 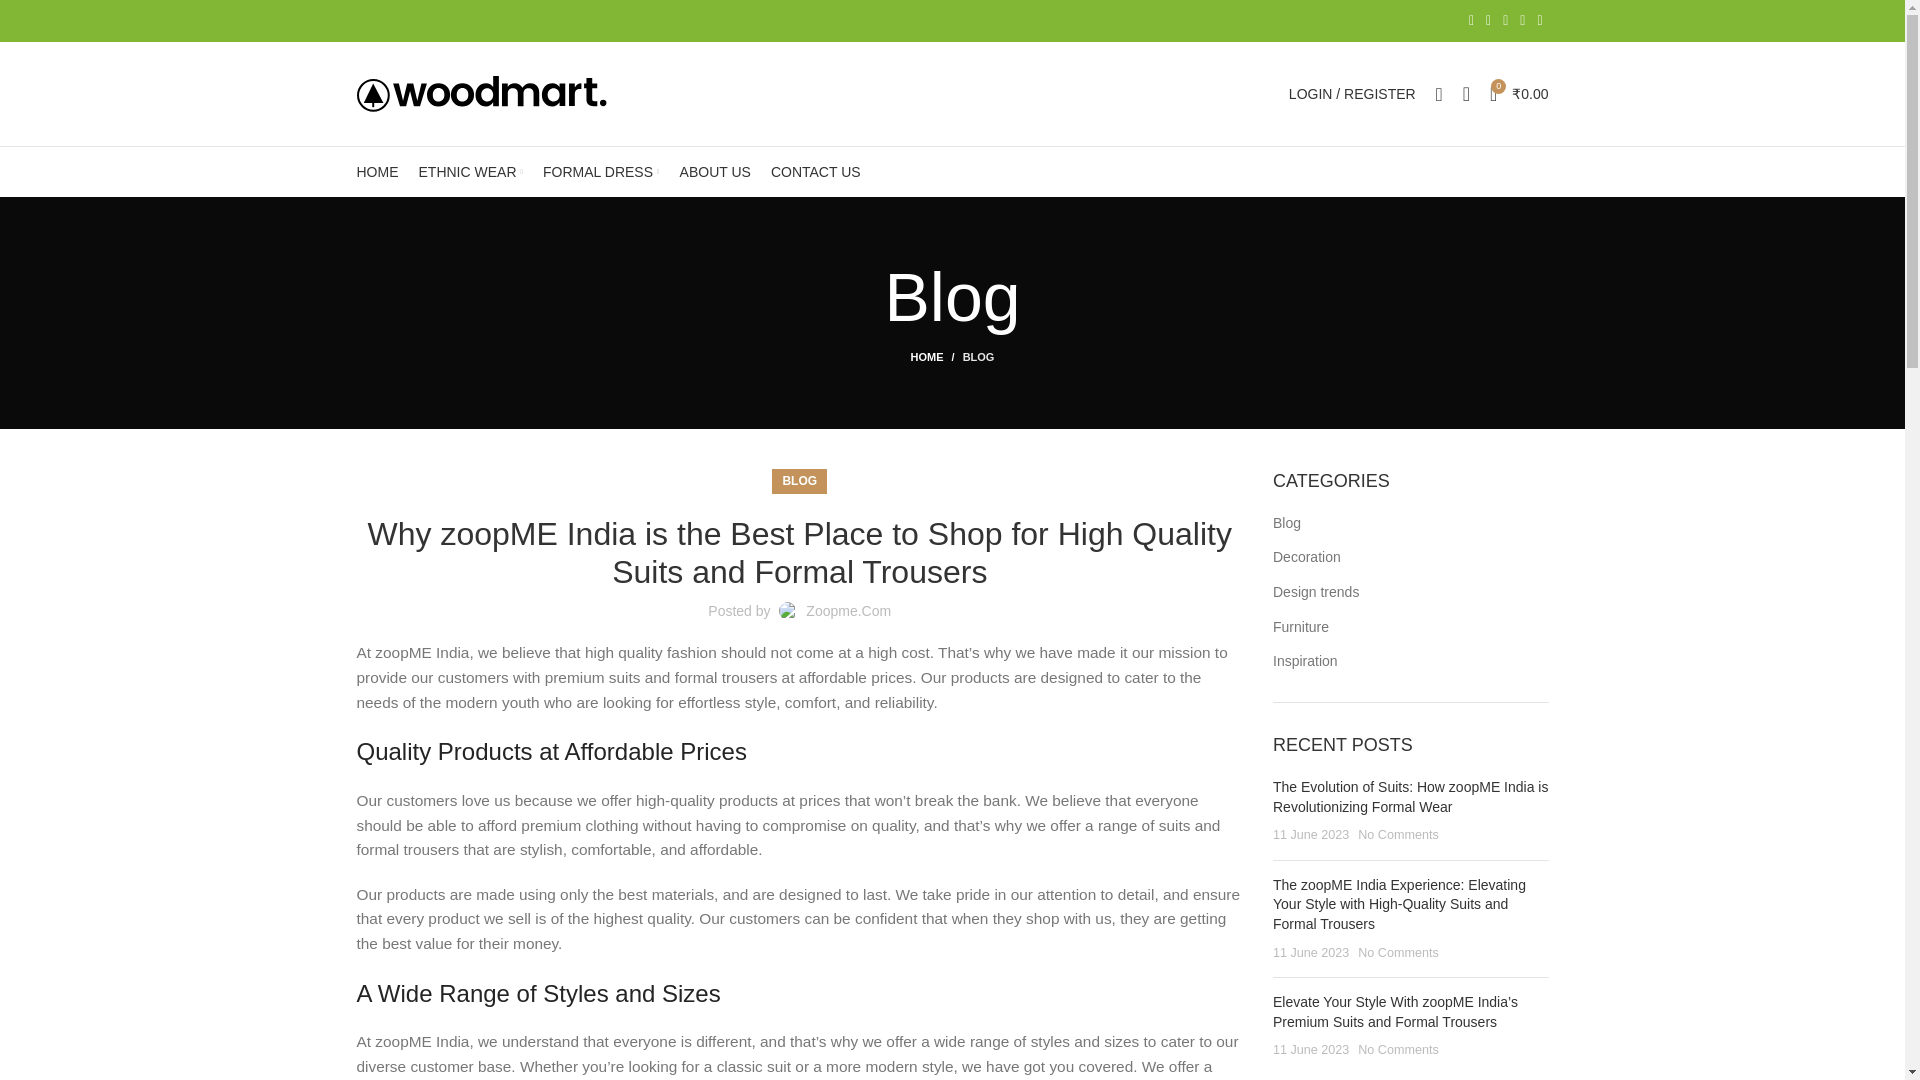 I want to click on HOME, so click(x=376, y=172).